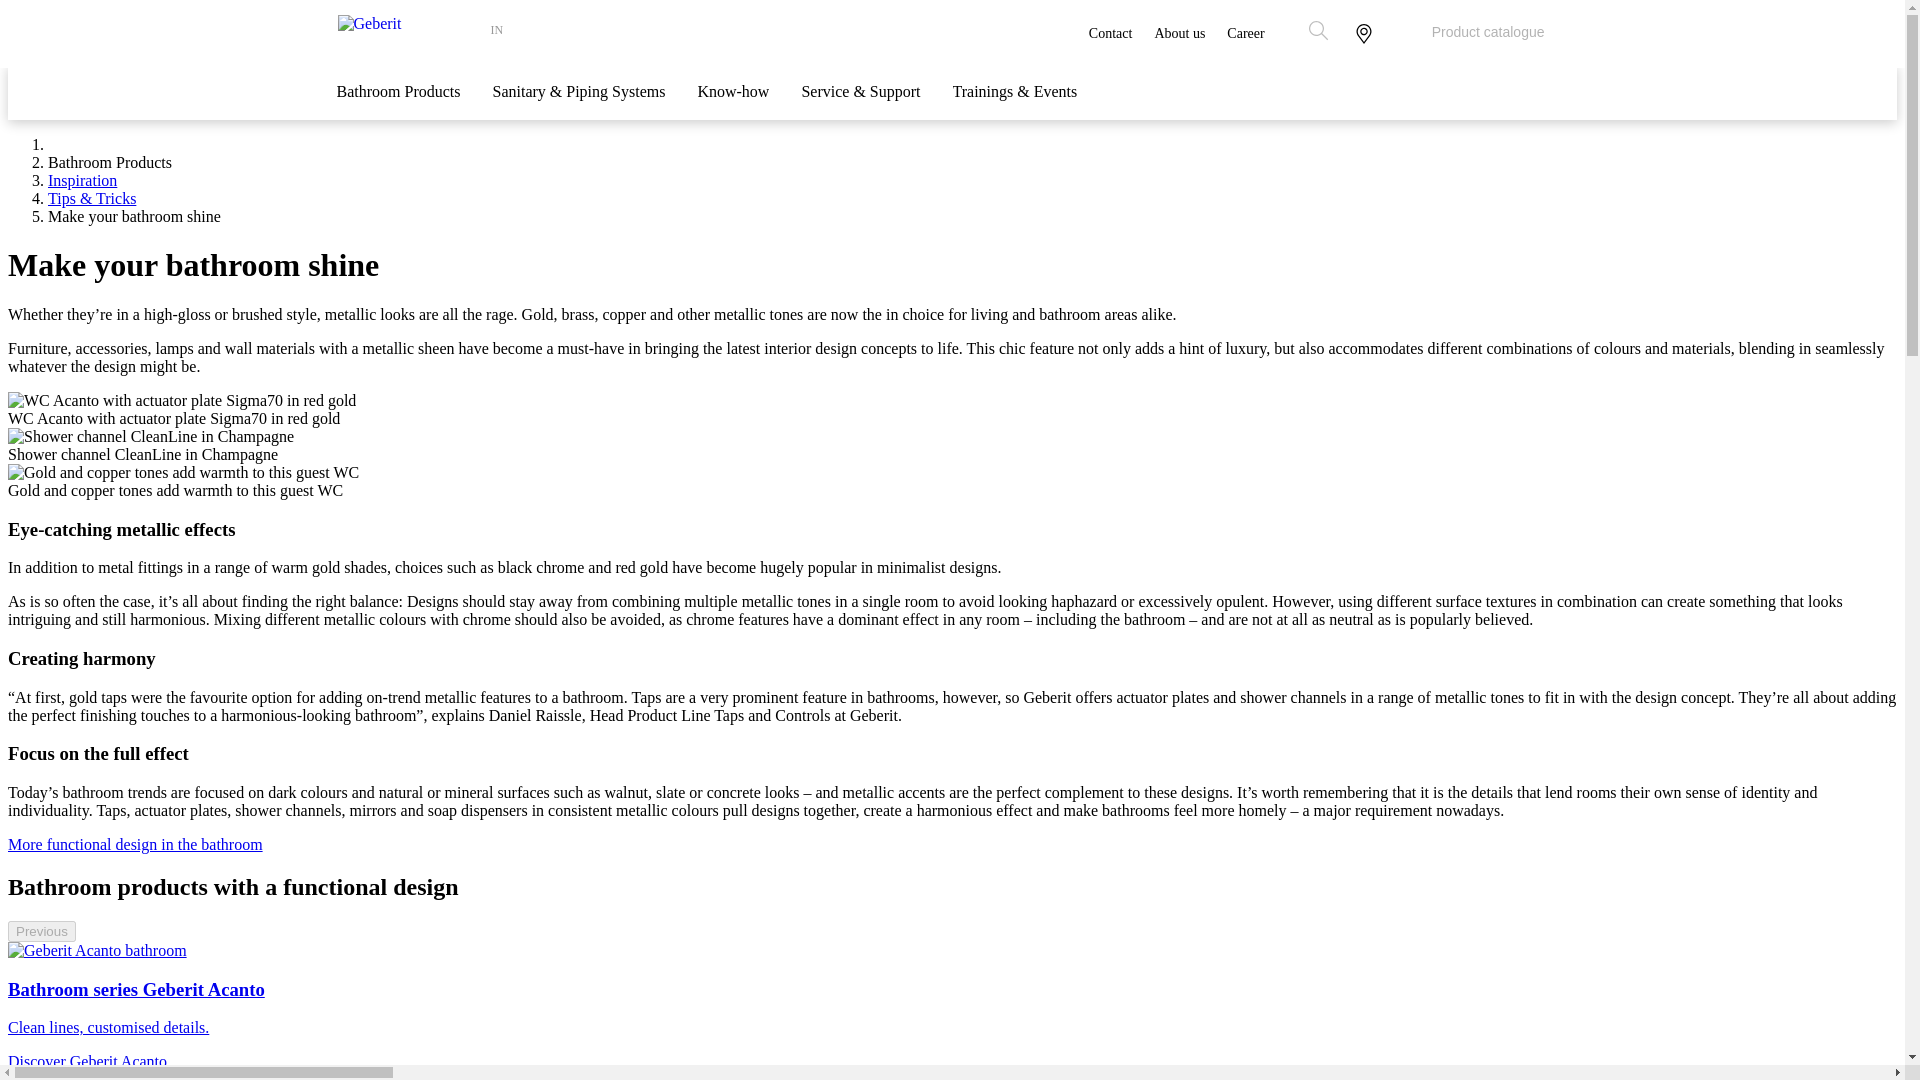  Describe the element at coordinates (1244, 34) in the screenshot. I see `Career` at that location.